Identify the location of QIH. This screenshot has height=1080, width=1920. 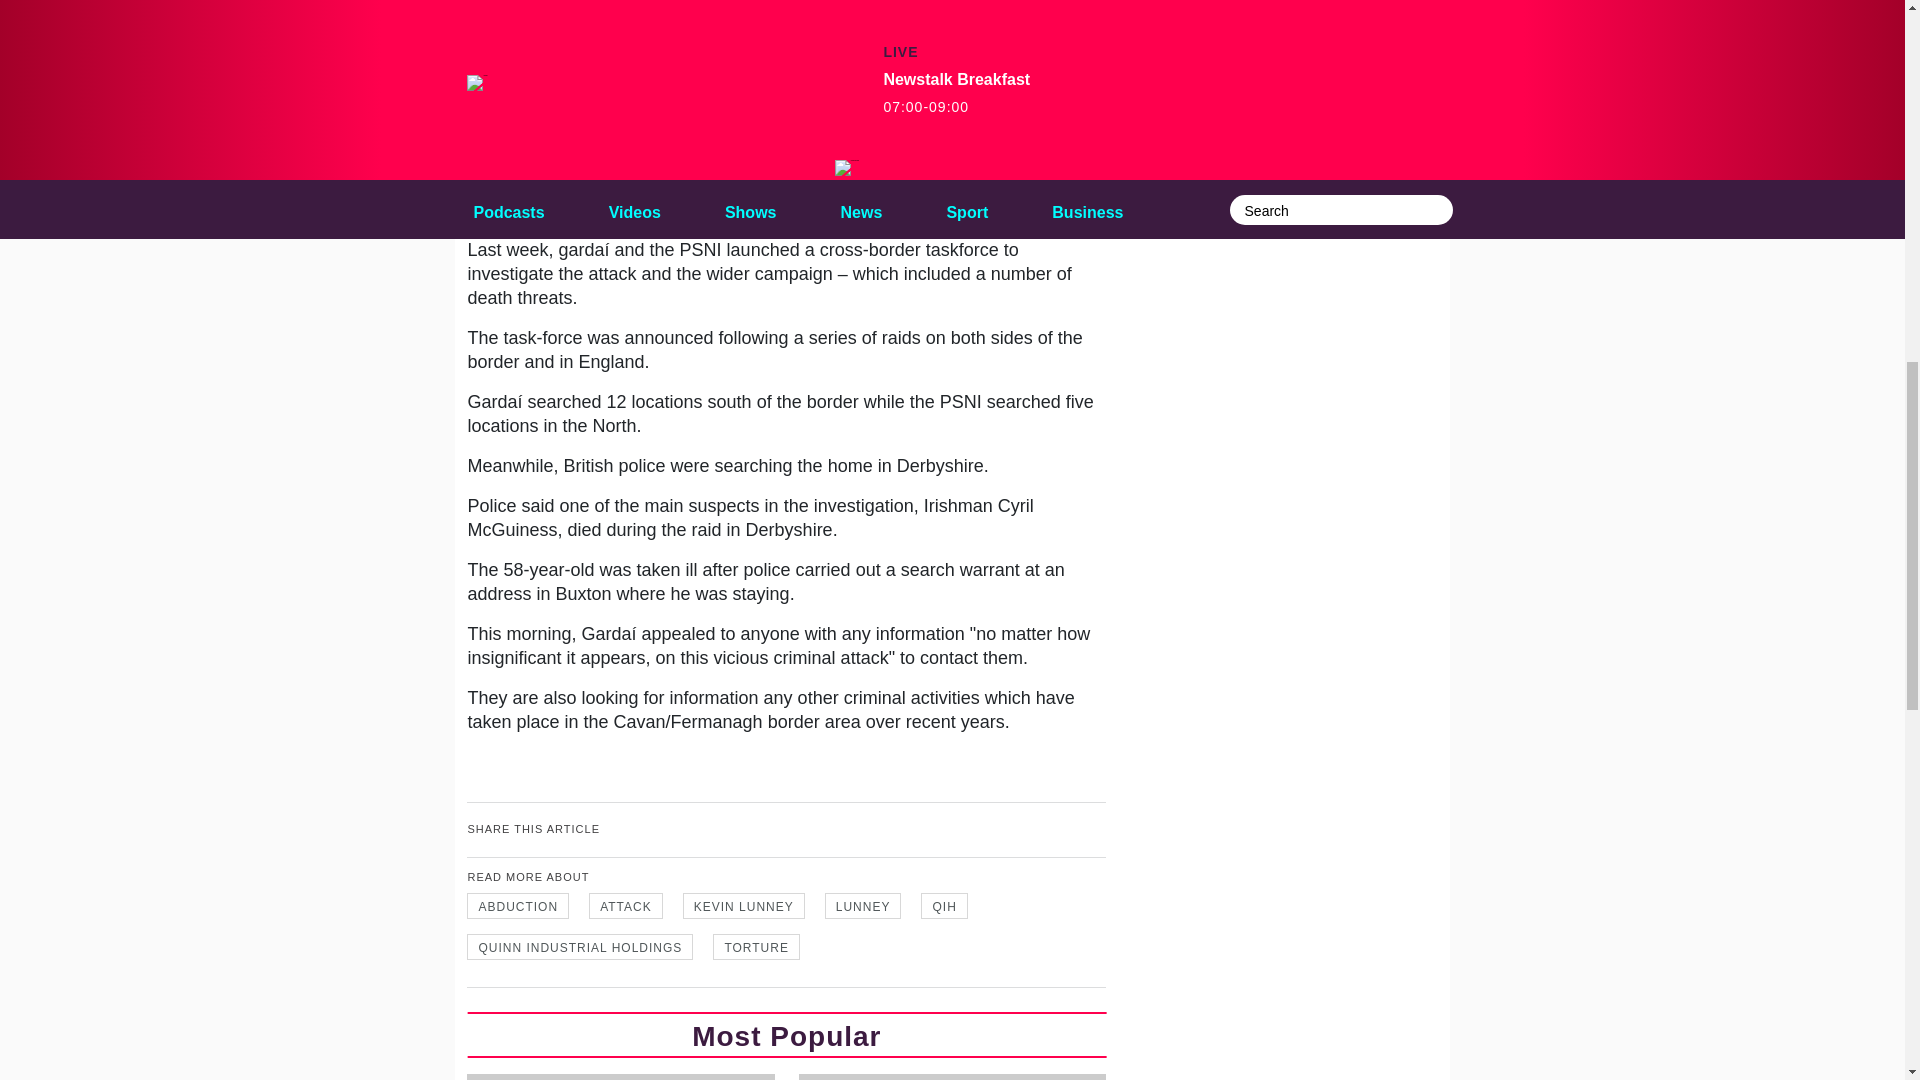
(944, 906).